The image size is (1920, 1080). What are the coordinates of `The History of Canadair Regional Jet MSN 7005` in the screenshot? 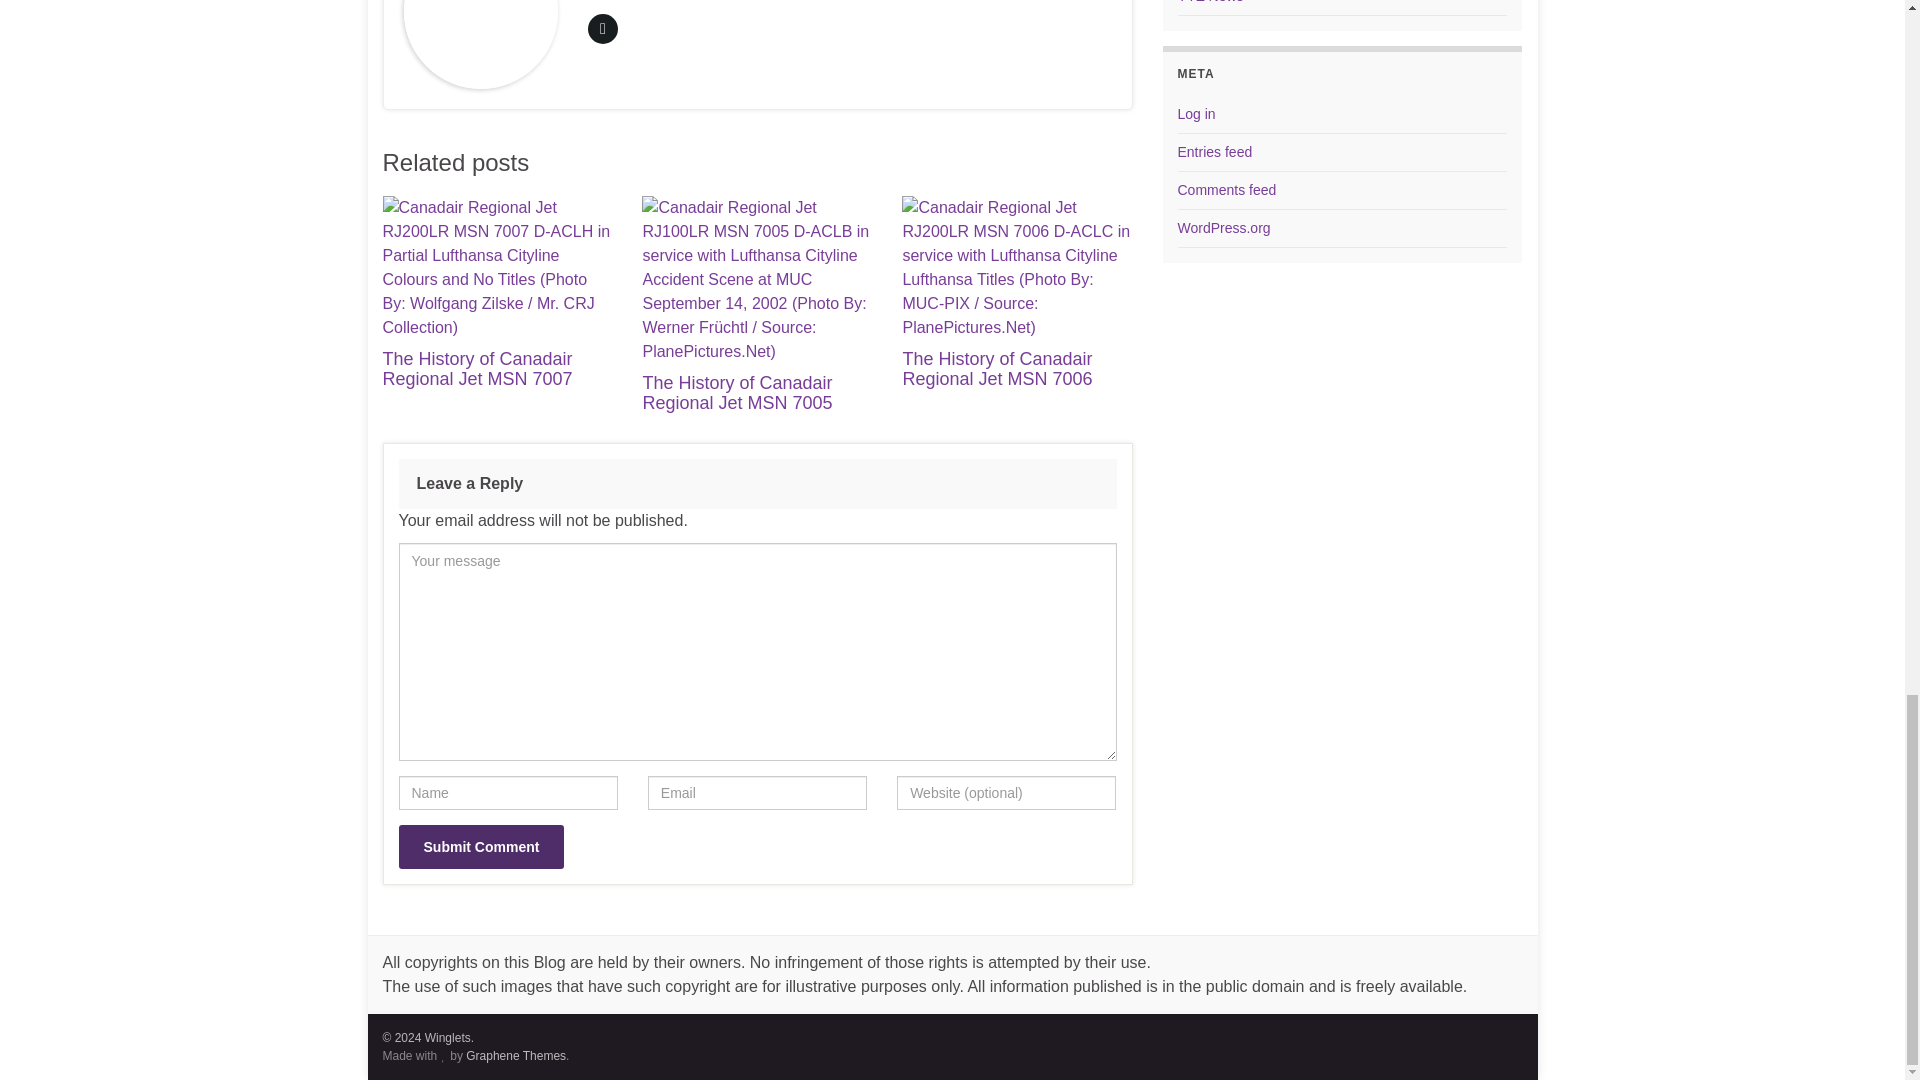 It's located at (736, 392).